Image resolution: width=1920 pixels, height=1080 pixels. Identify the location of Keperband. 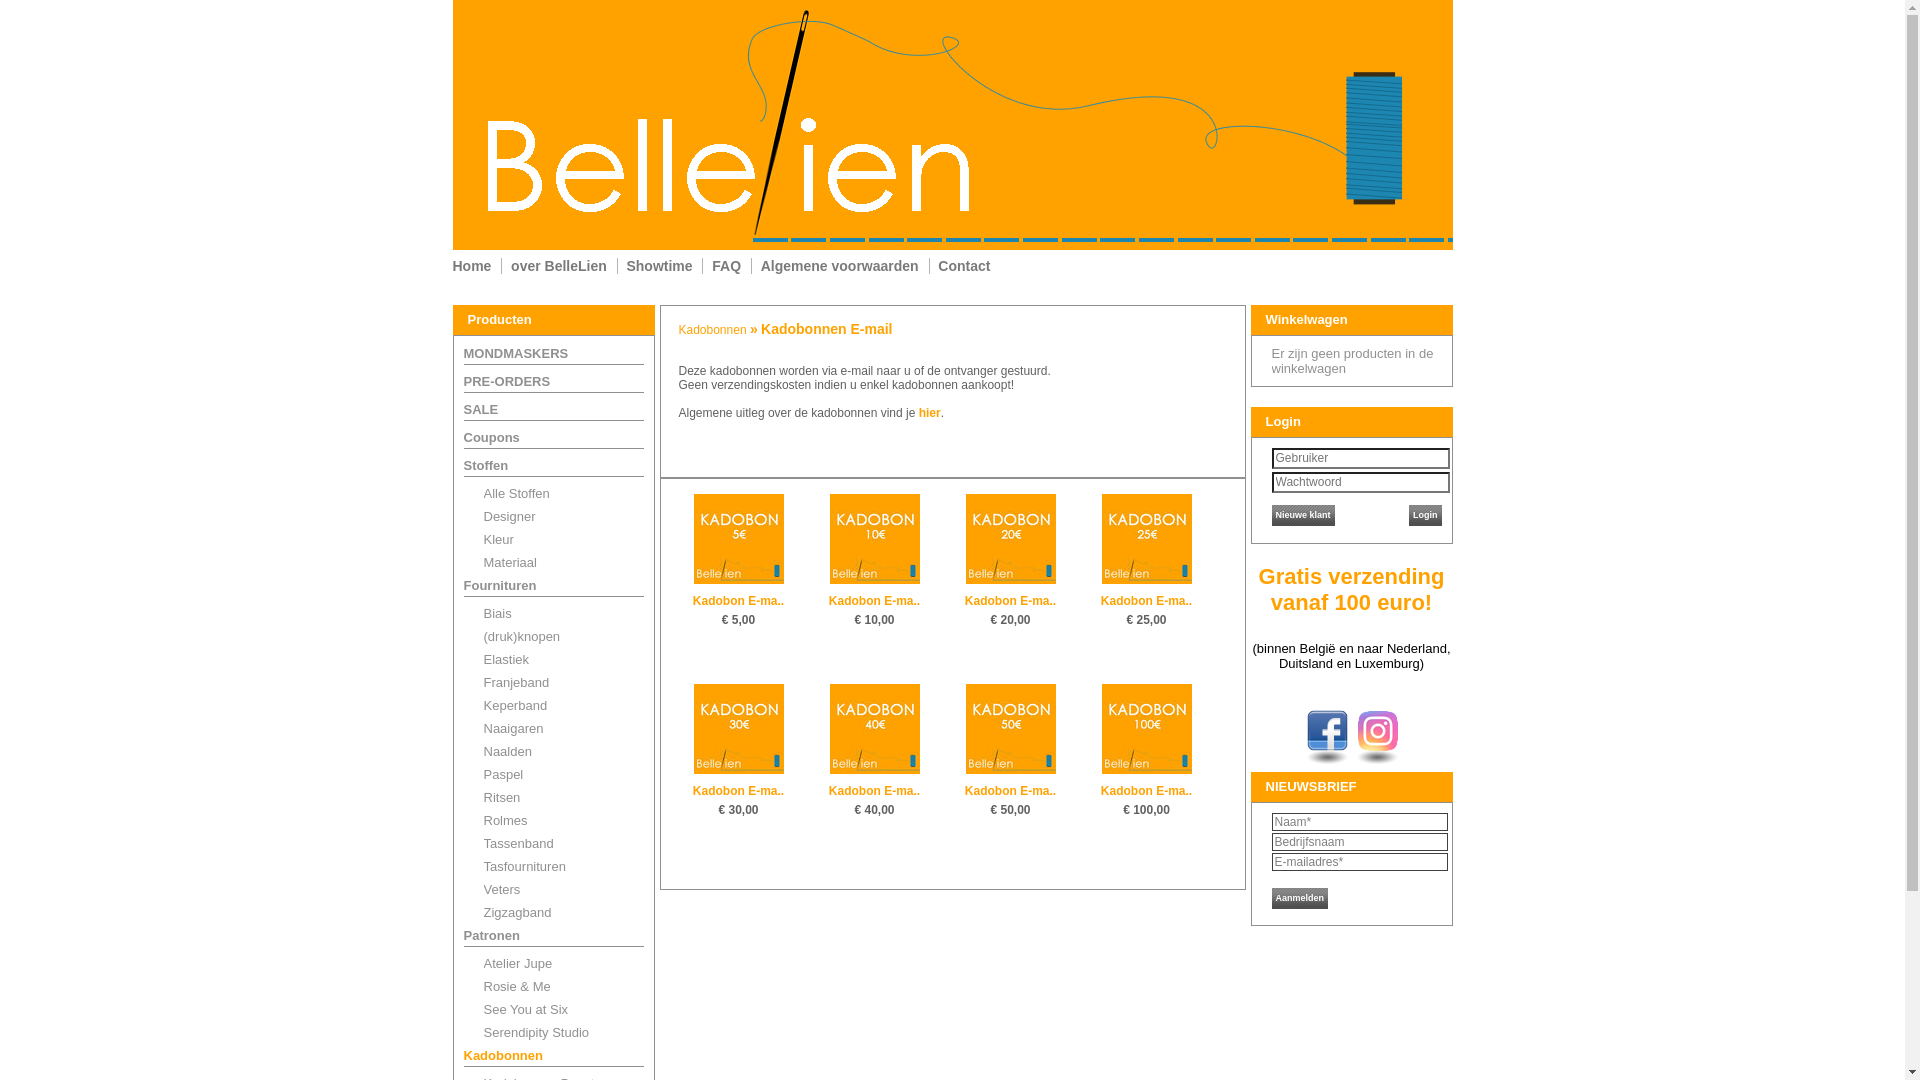
(516, 706).